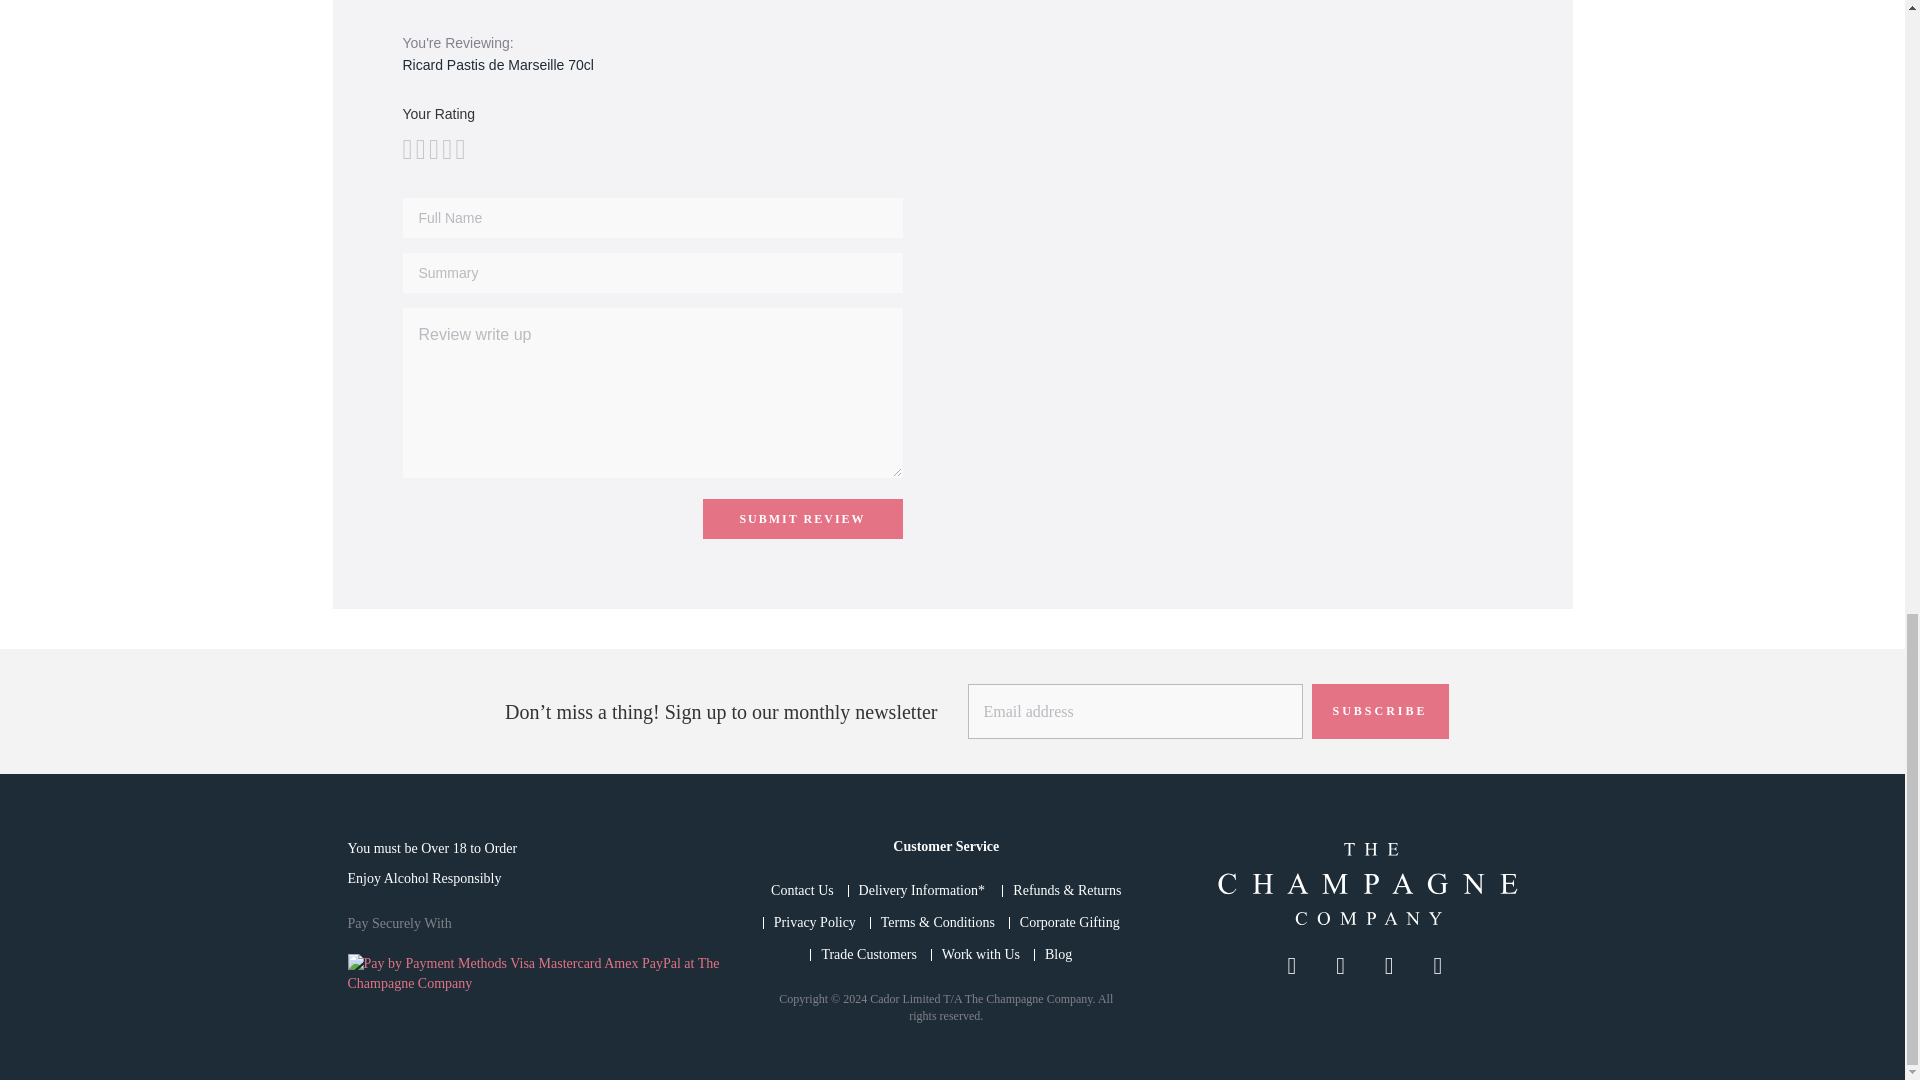  Describe the element at coordinates (537, 984) in the screenshot. I see `Payment Methods at The Champagne Company` at that location.